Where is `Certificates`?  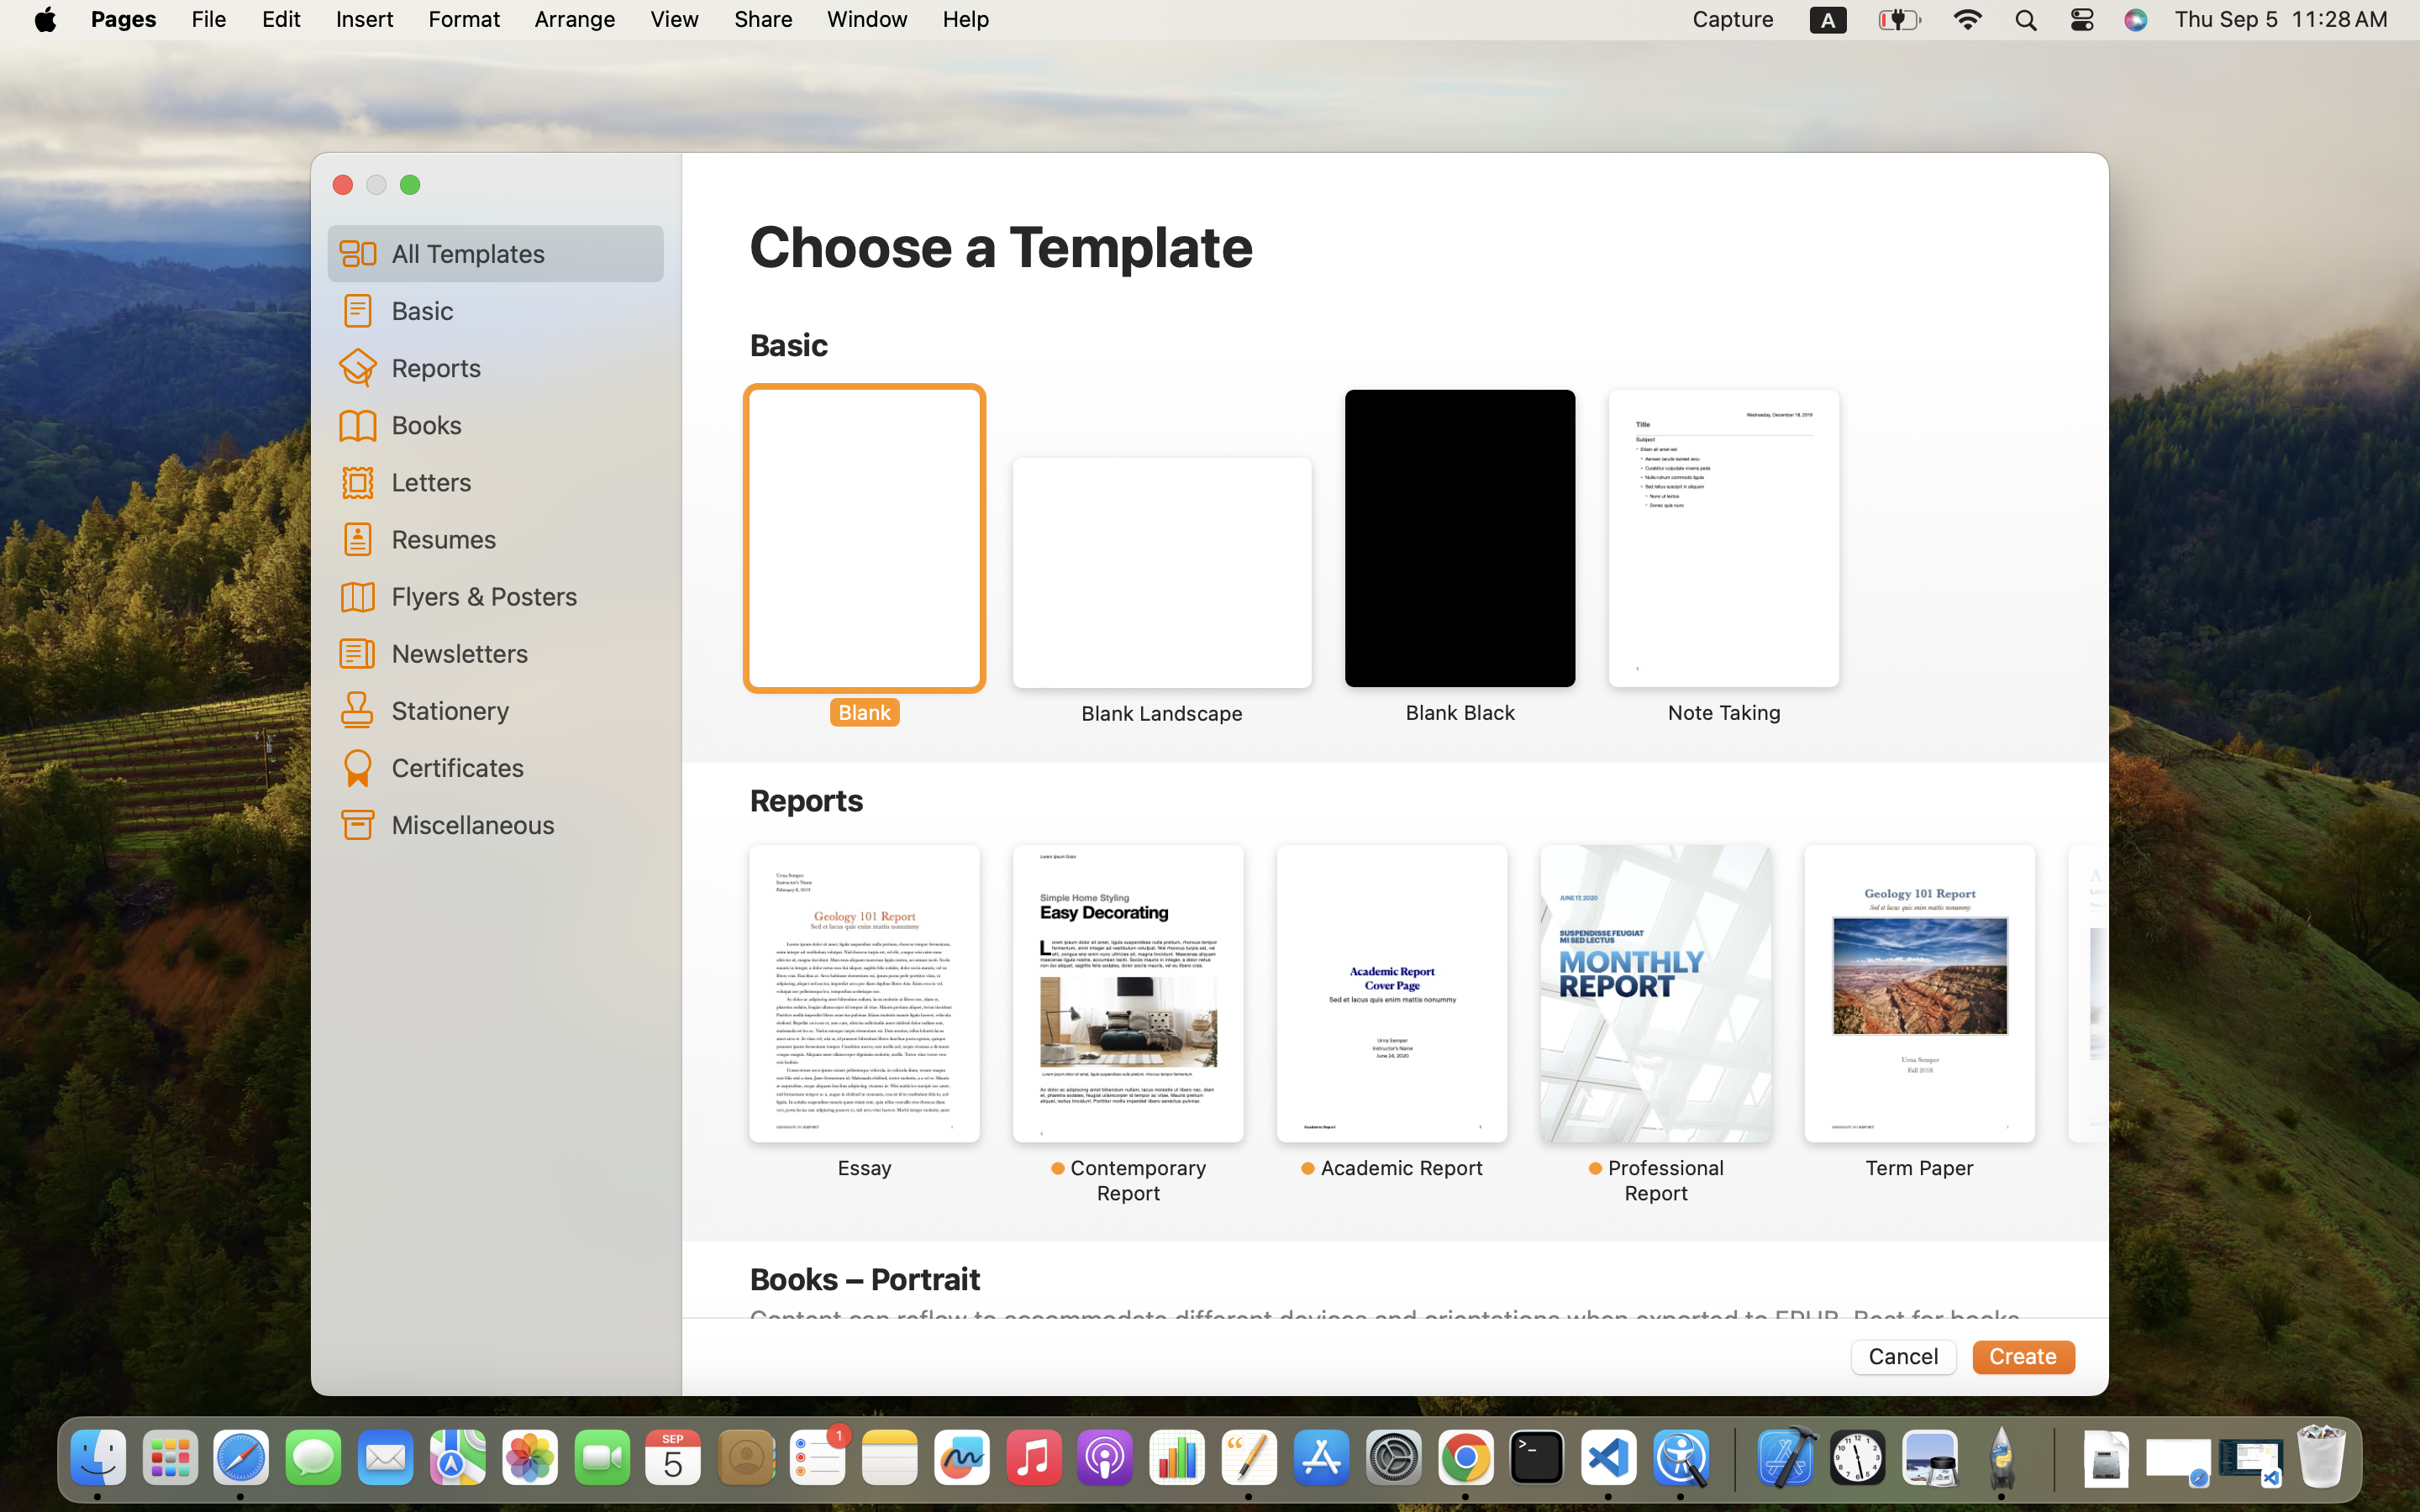
Certificates is located at coordinates (521, 767).